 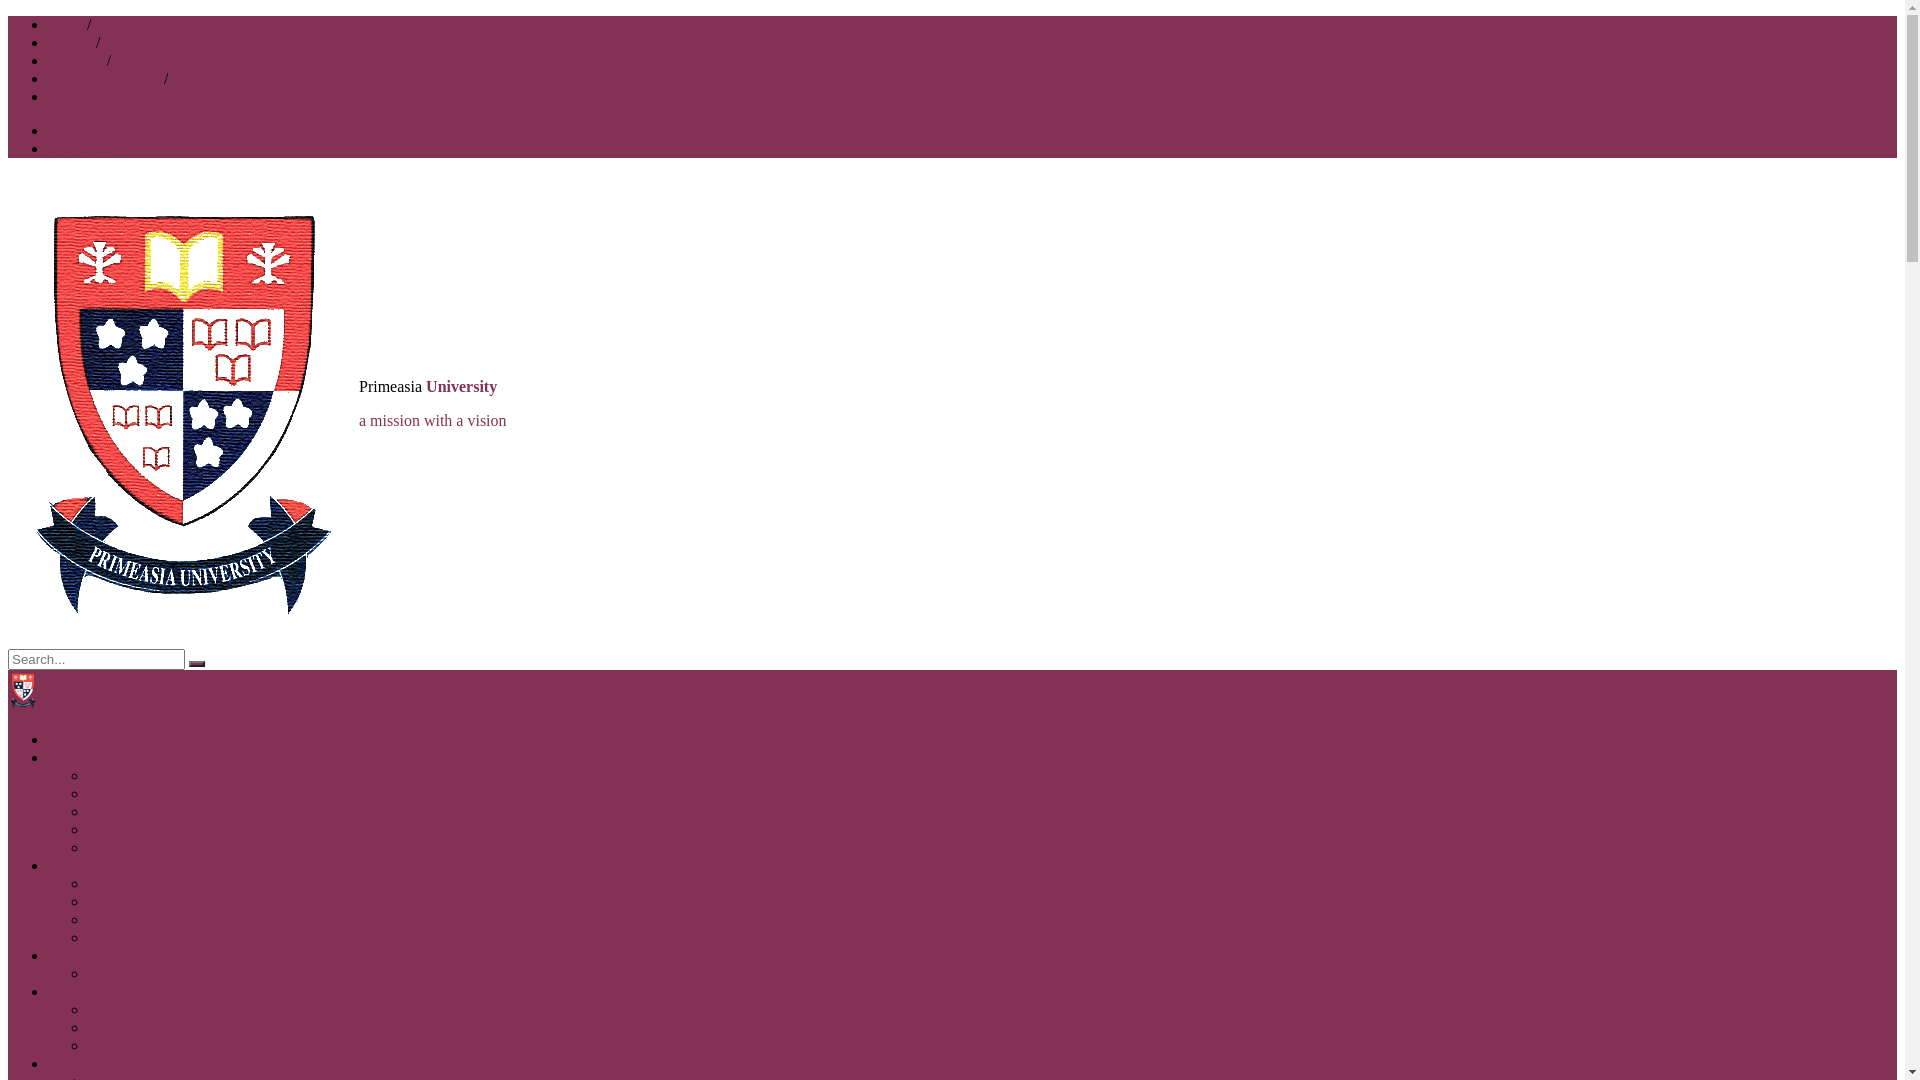 I want to click on Resources, so click(x=81, y=992).